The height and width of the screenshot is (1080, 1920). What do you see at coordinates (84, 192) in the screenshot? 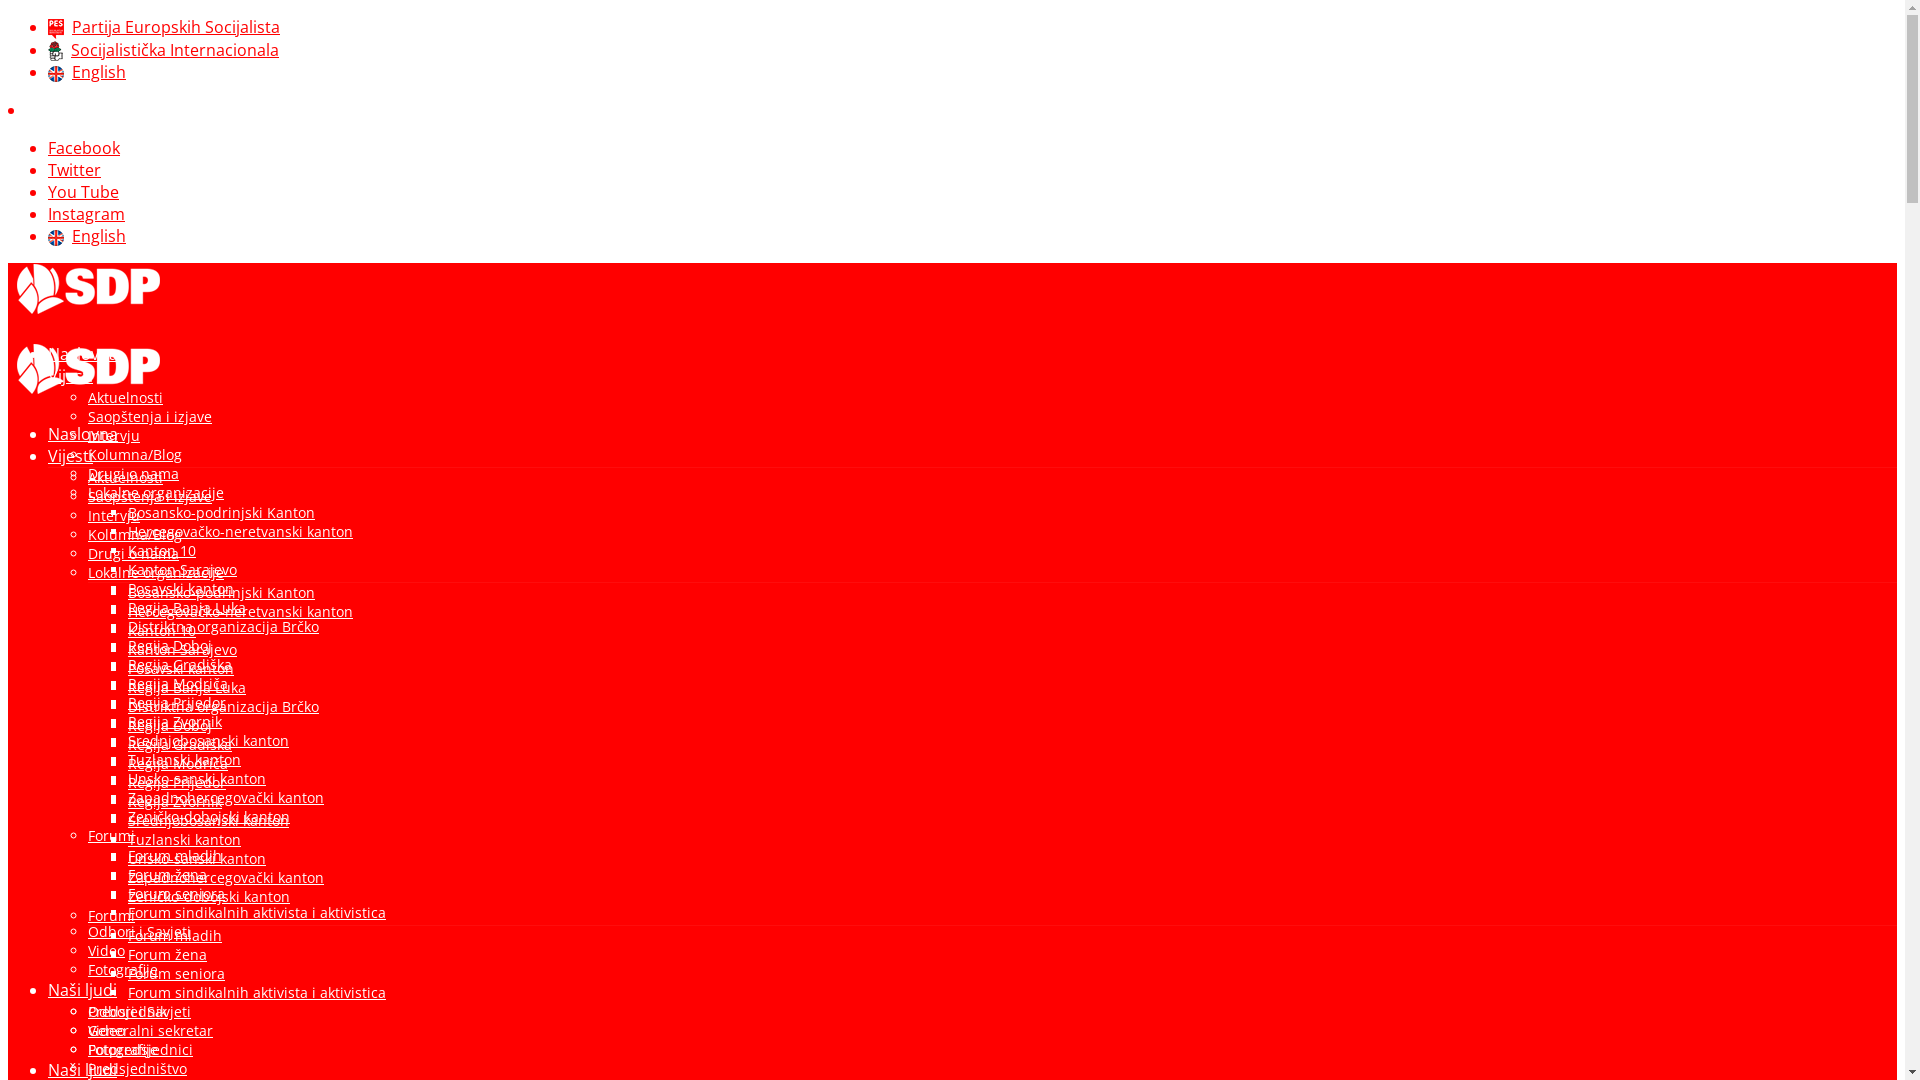
I see `You Tube` at bounding box center [84, 192].